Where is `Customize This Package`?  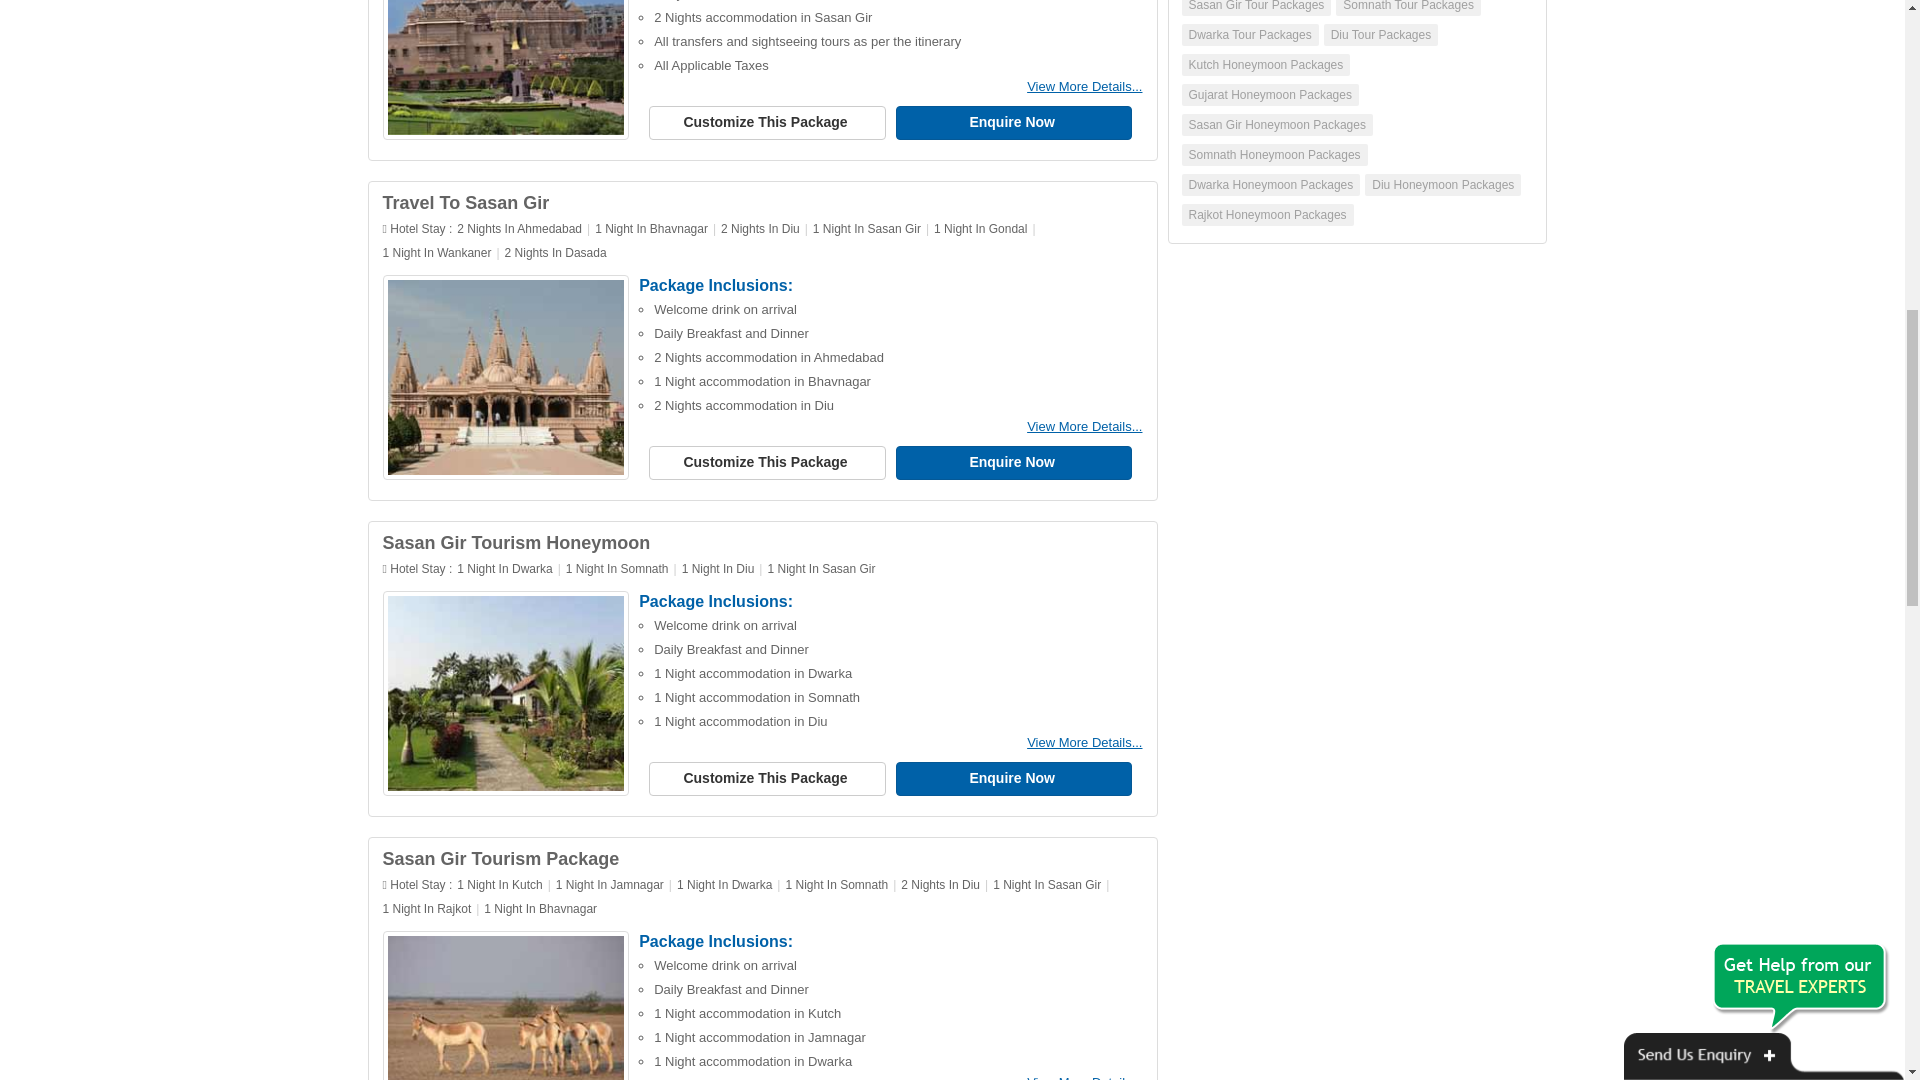 Customize This Package is located at coordinates (766, 122).